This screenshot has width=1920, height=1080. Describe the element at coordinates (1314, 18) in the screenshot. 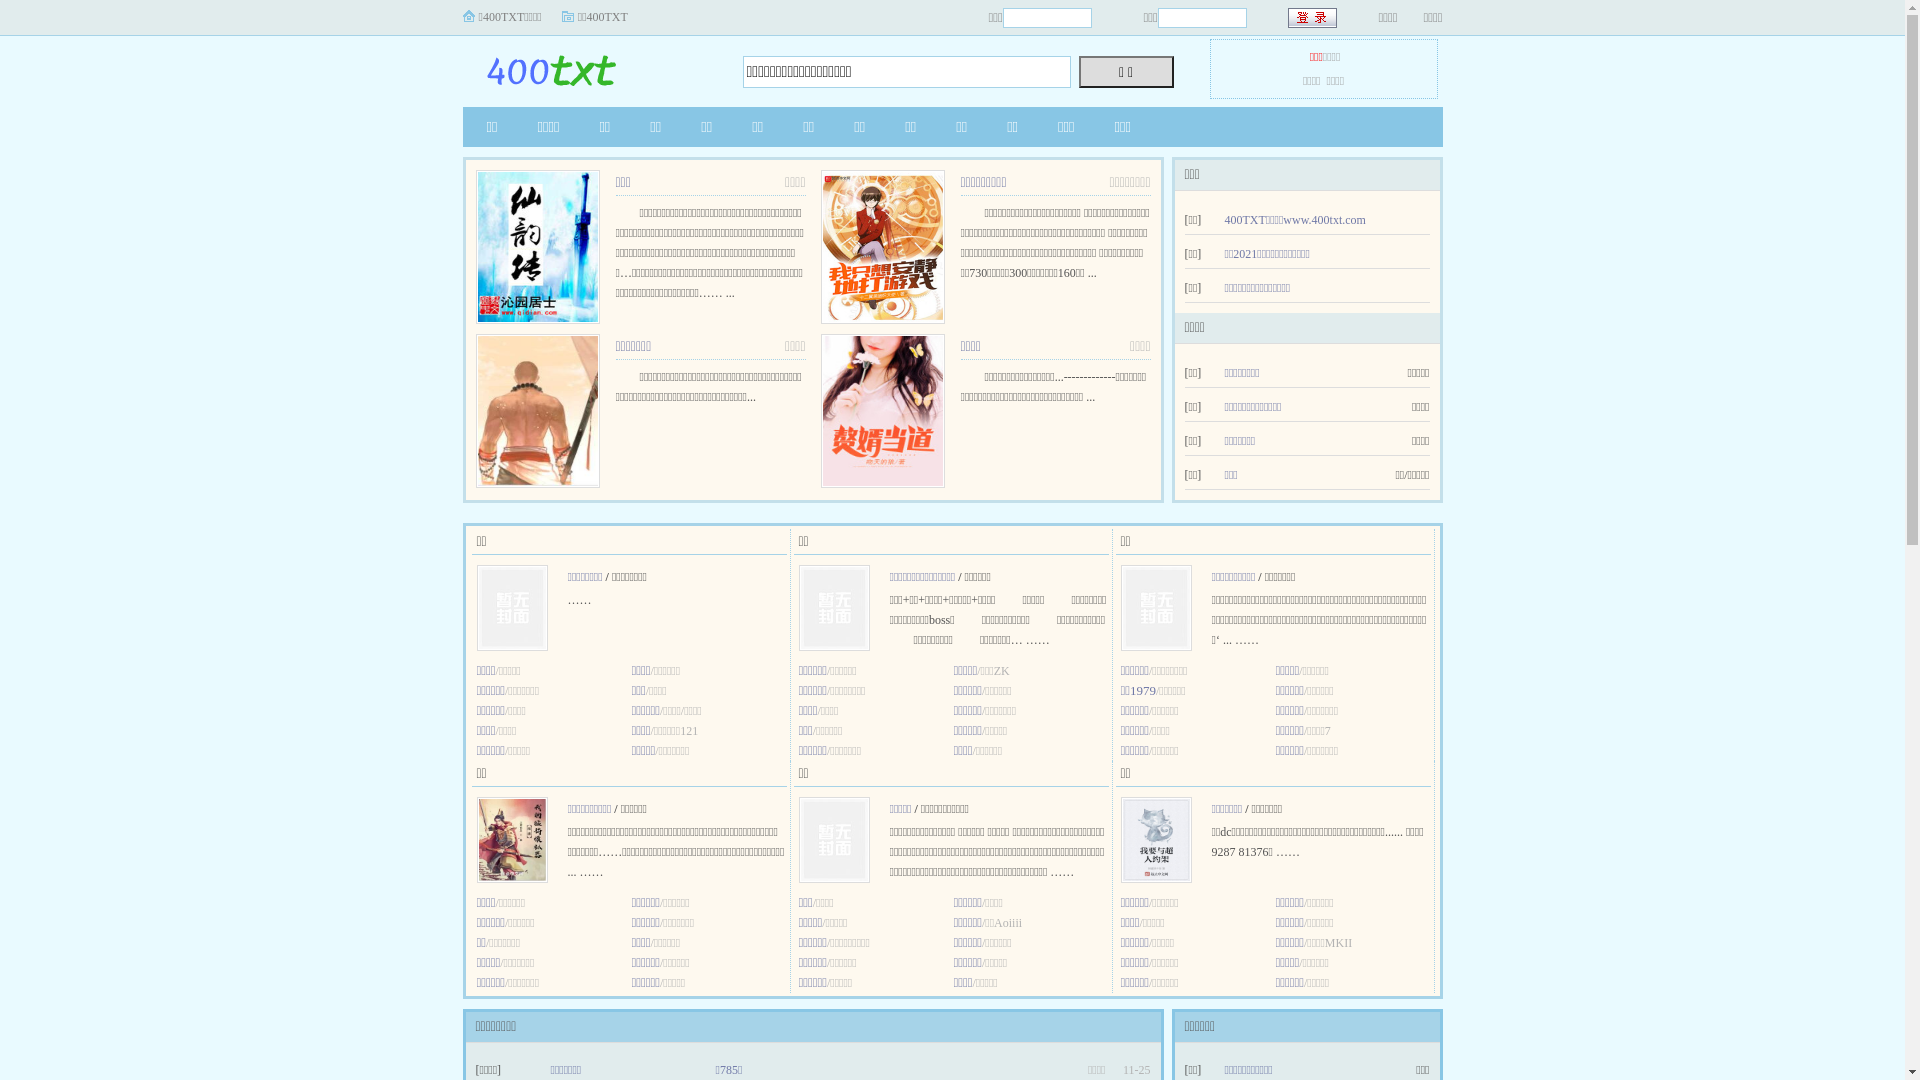

I see ` ` at that location.